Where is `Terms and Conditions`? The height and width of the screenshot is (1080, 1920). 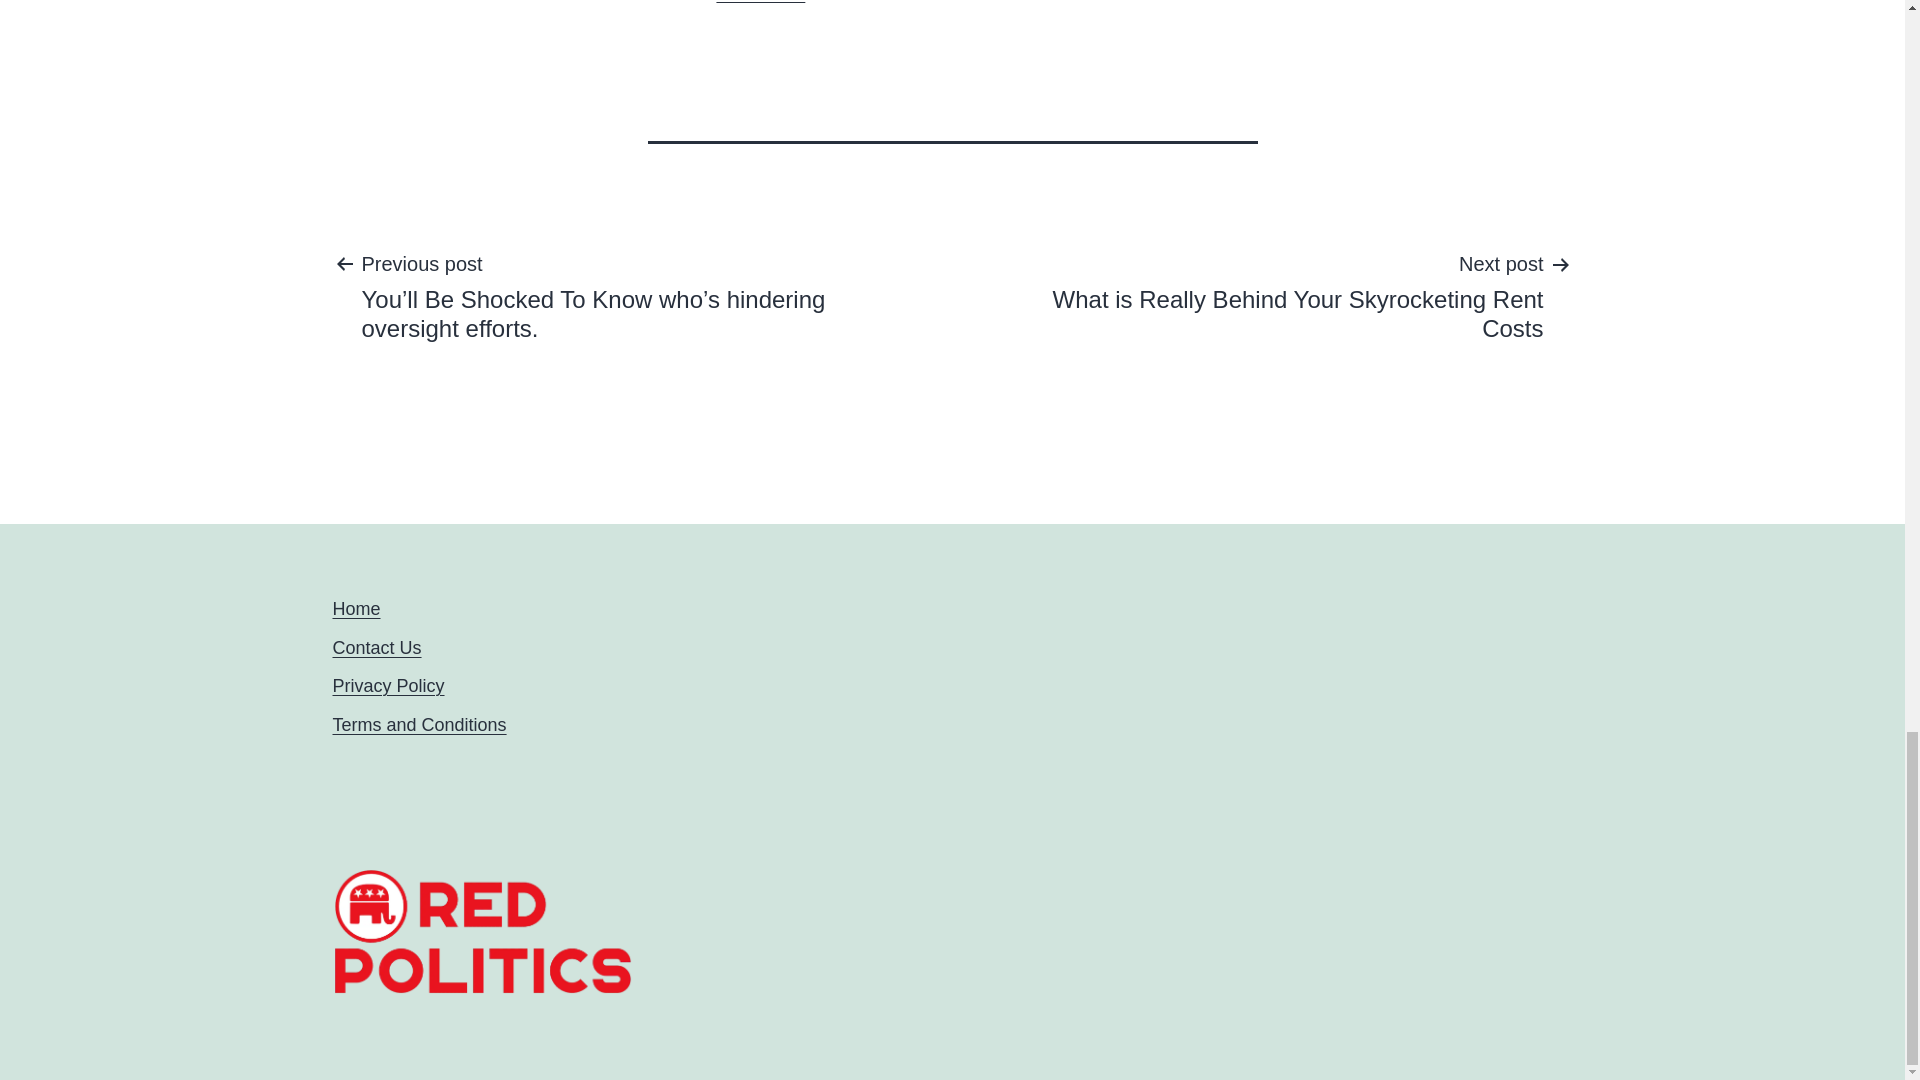
Terms and Conditions is located at coordinates (419, 724).